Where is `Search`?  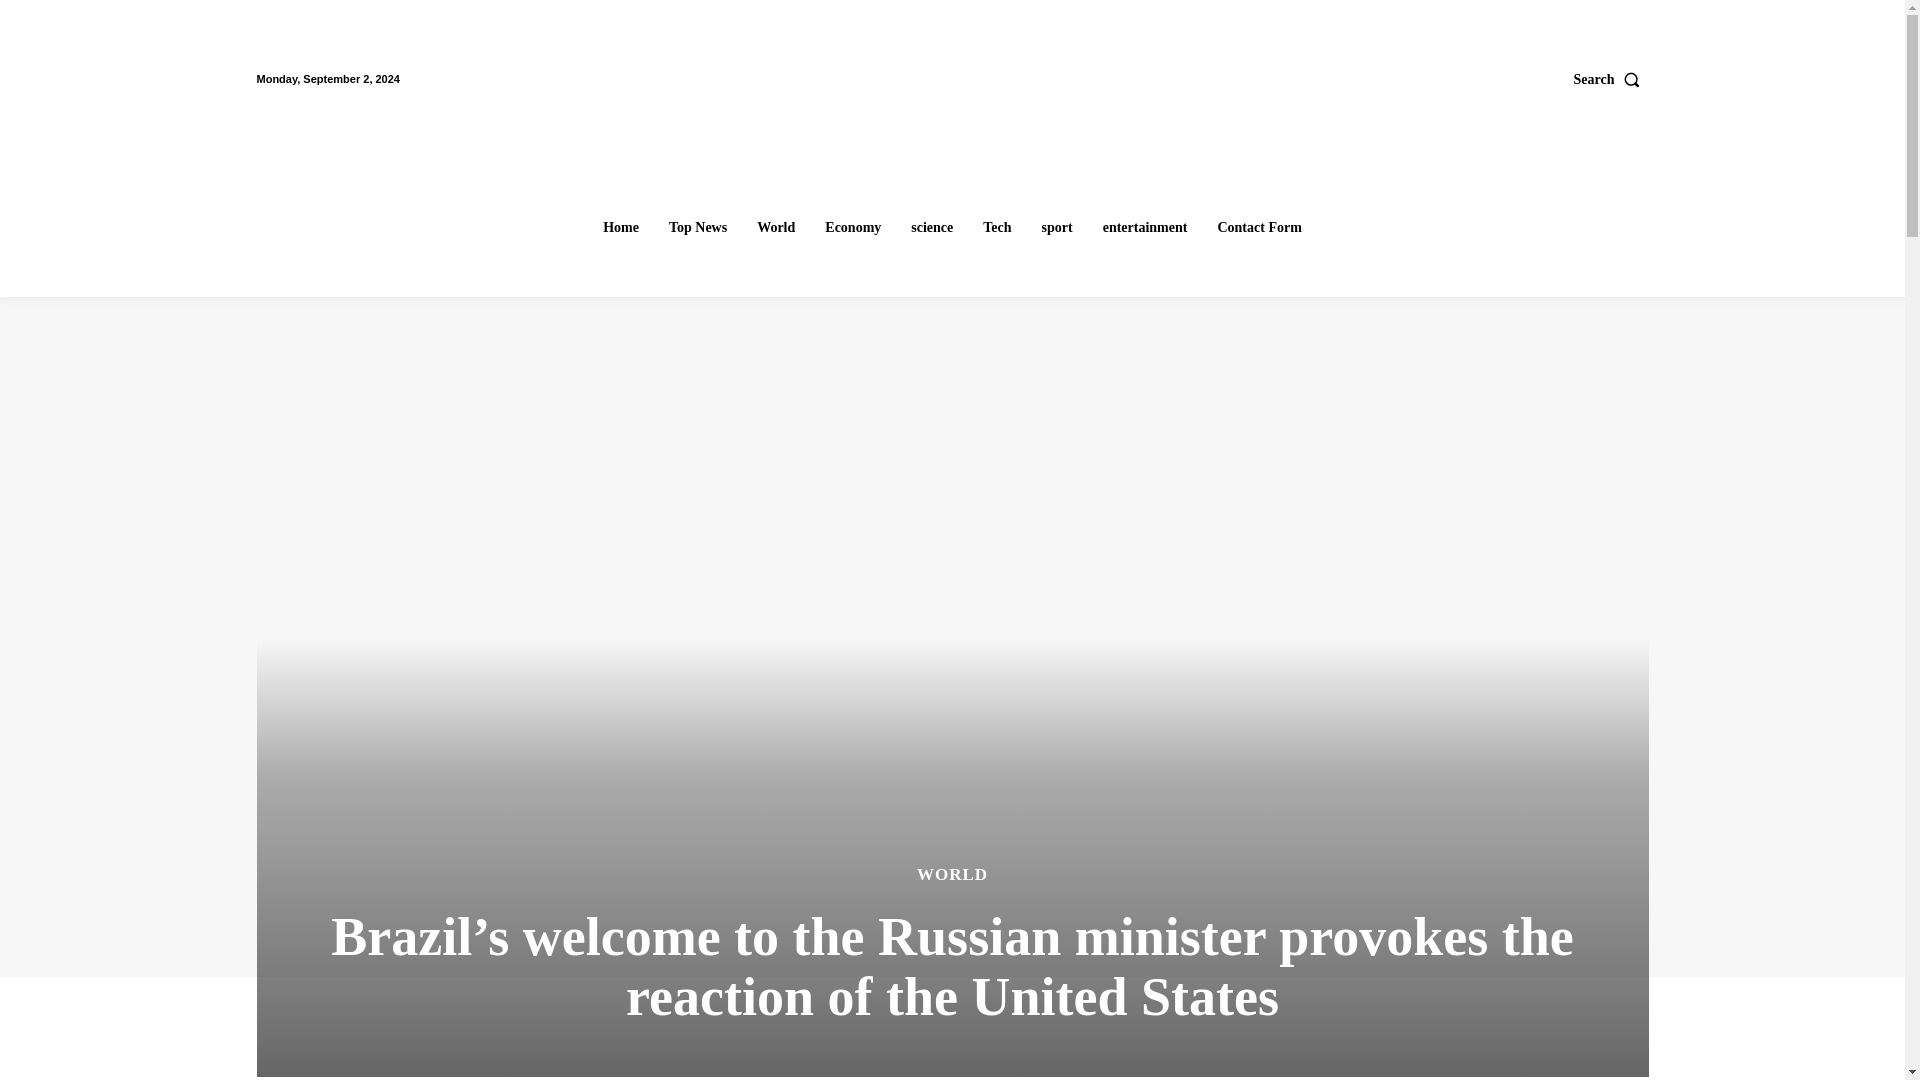 Search is located at coordinates (1612, 79).